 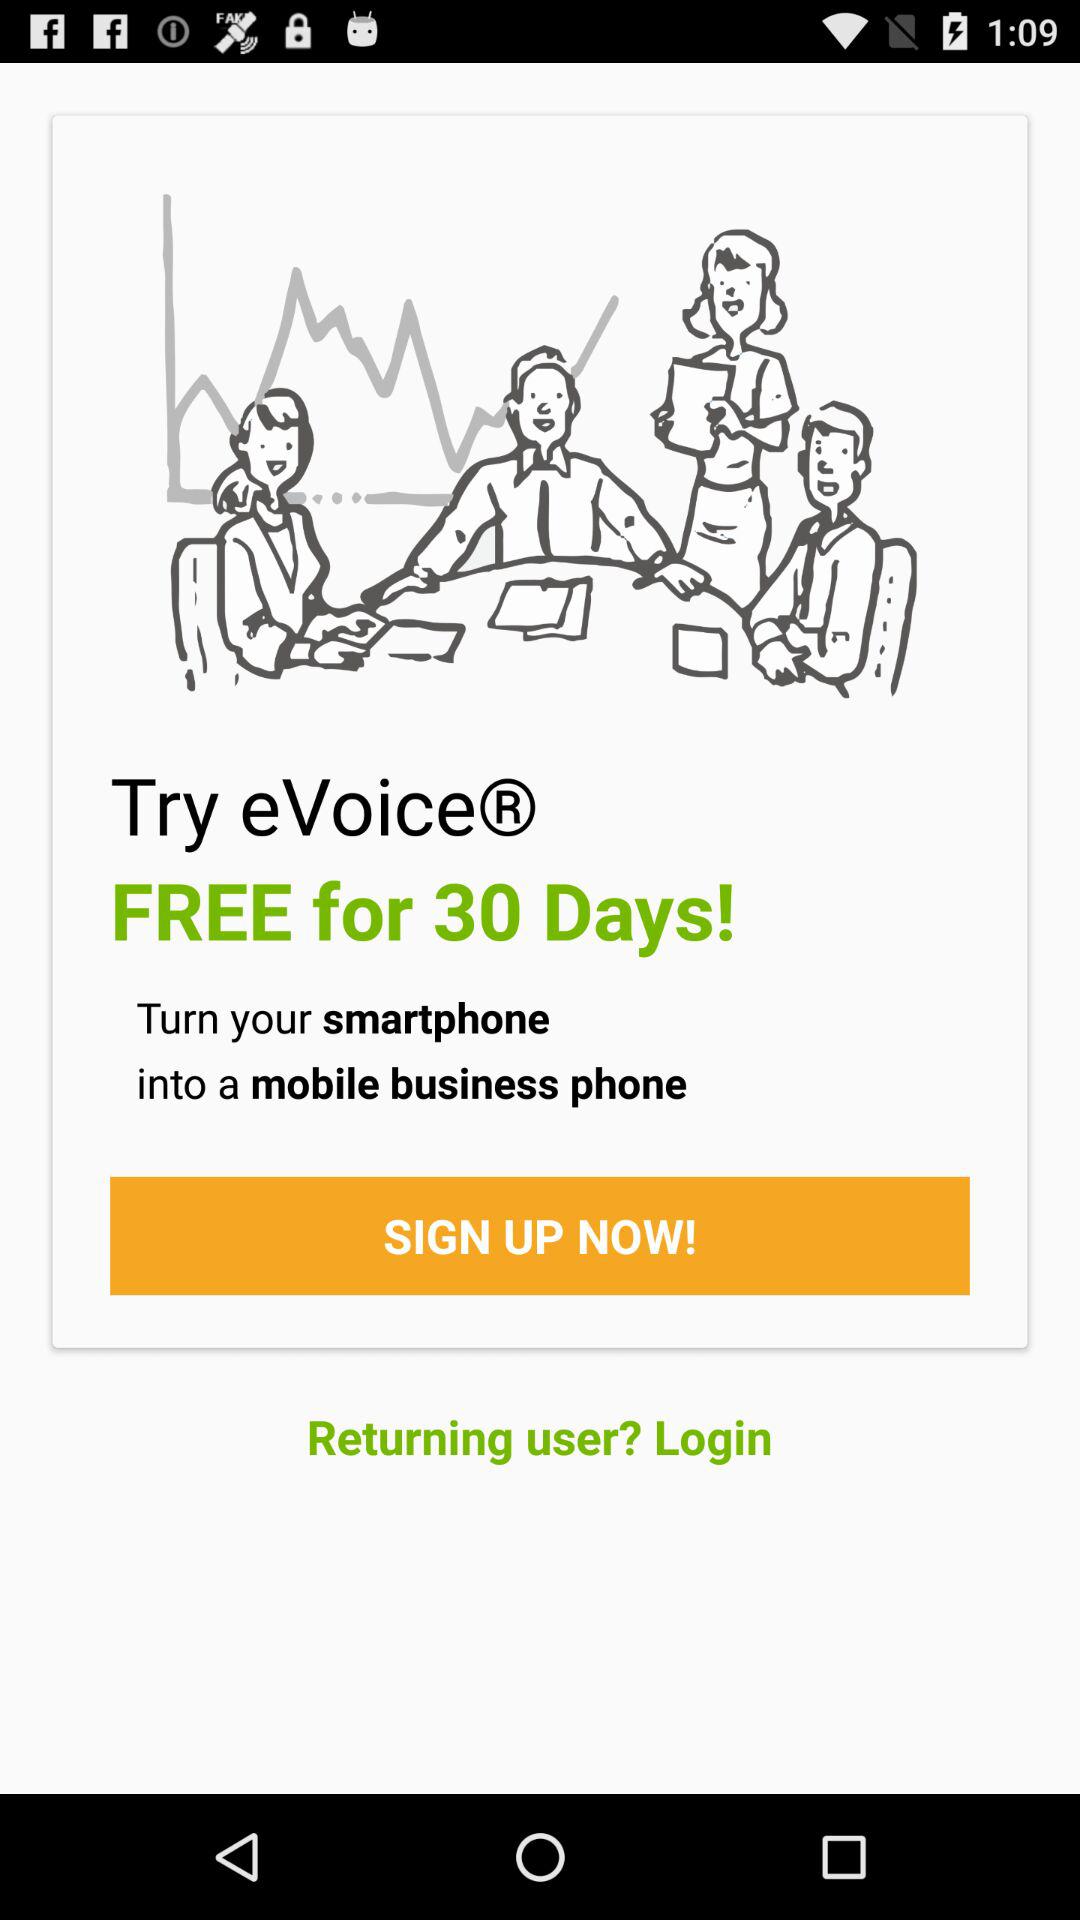 What do you see at coordinates (540, 1436) in the screenshot?
I see `choose the item below the sign up now! item` at bounding box center [540, 1436].